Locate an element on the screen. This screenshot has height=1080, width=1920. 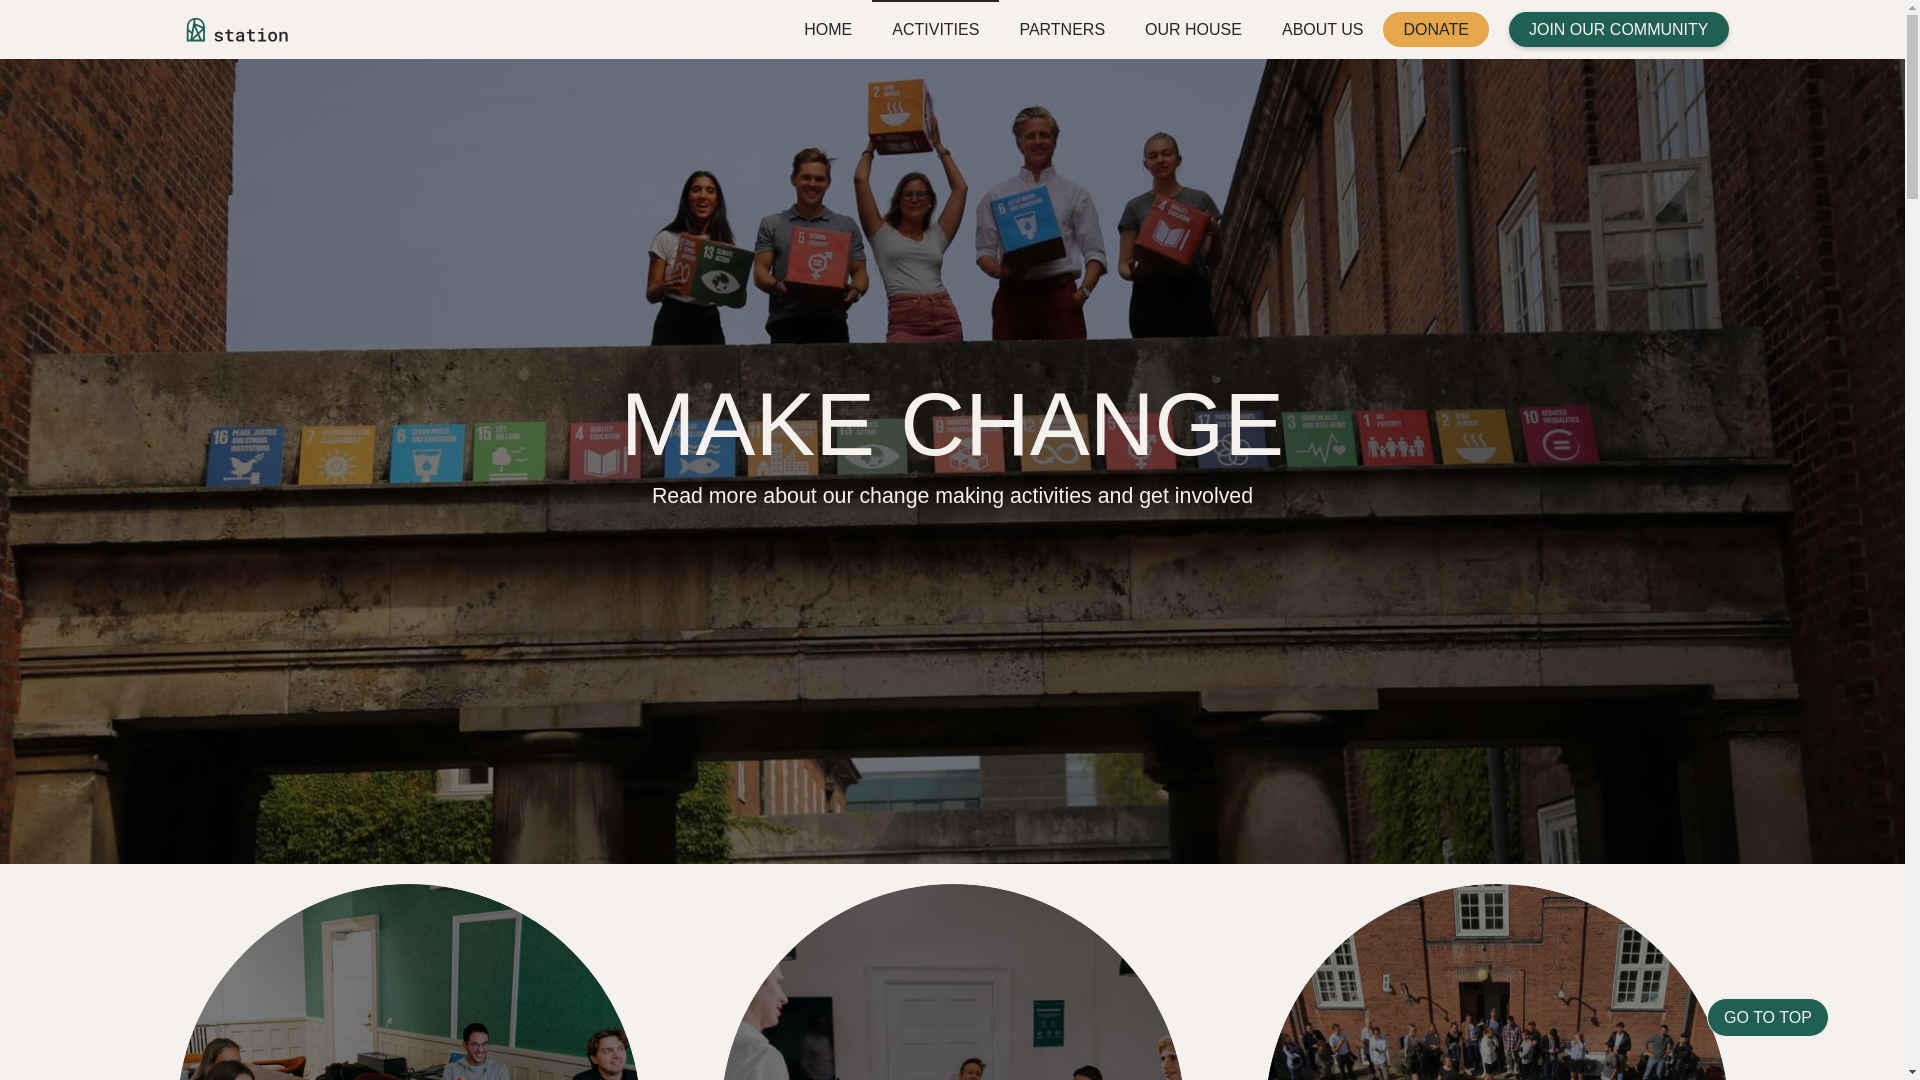
GO TO TOP is located at coordinates (1768, 1016).